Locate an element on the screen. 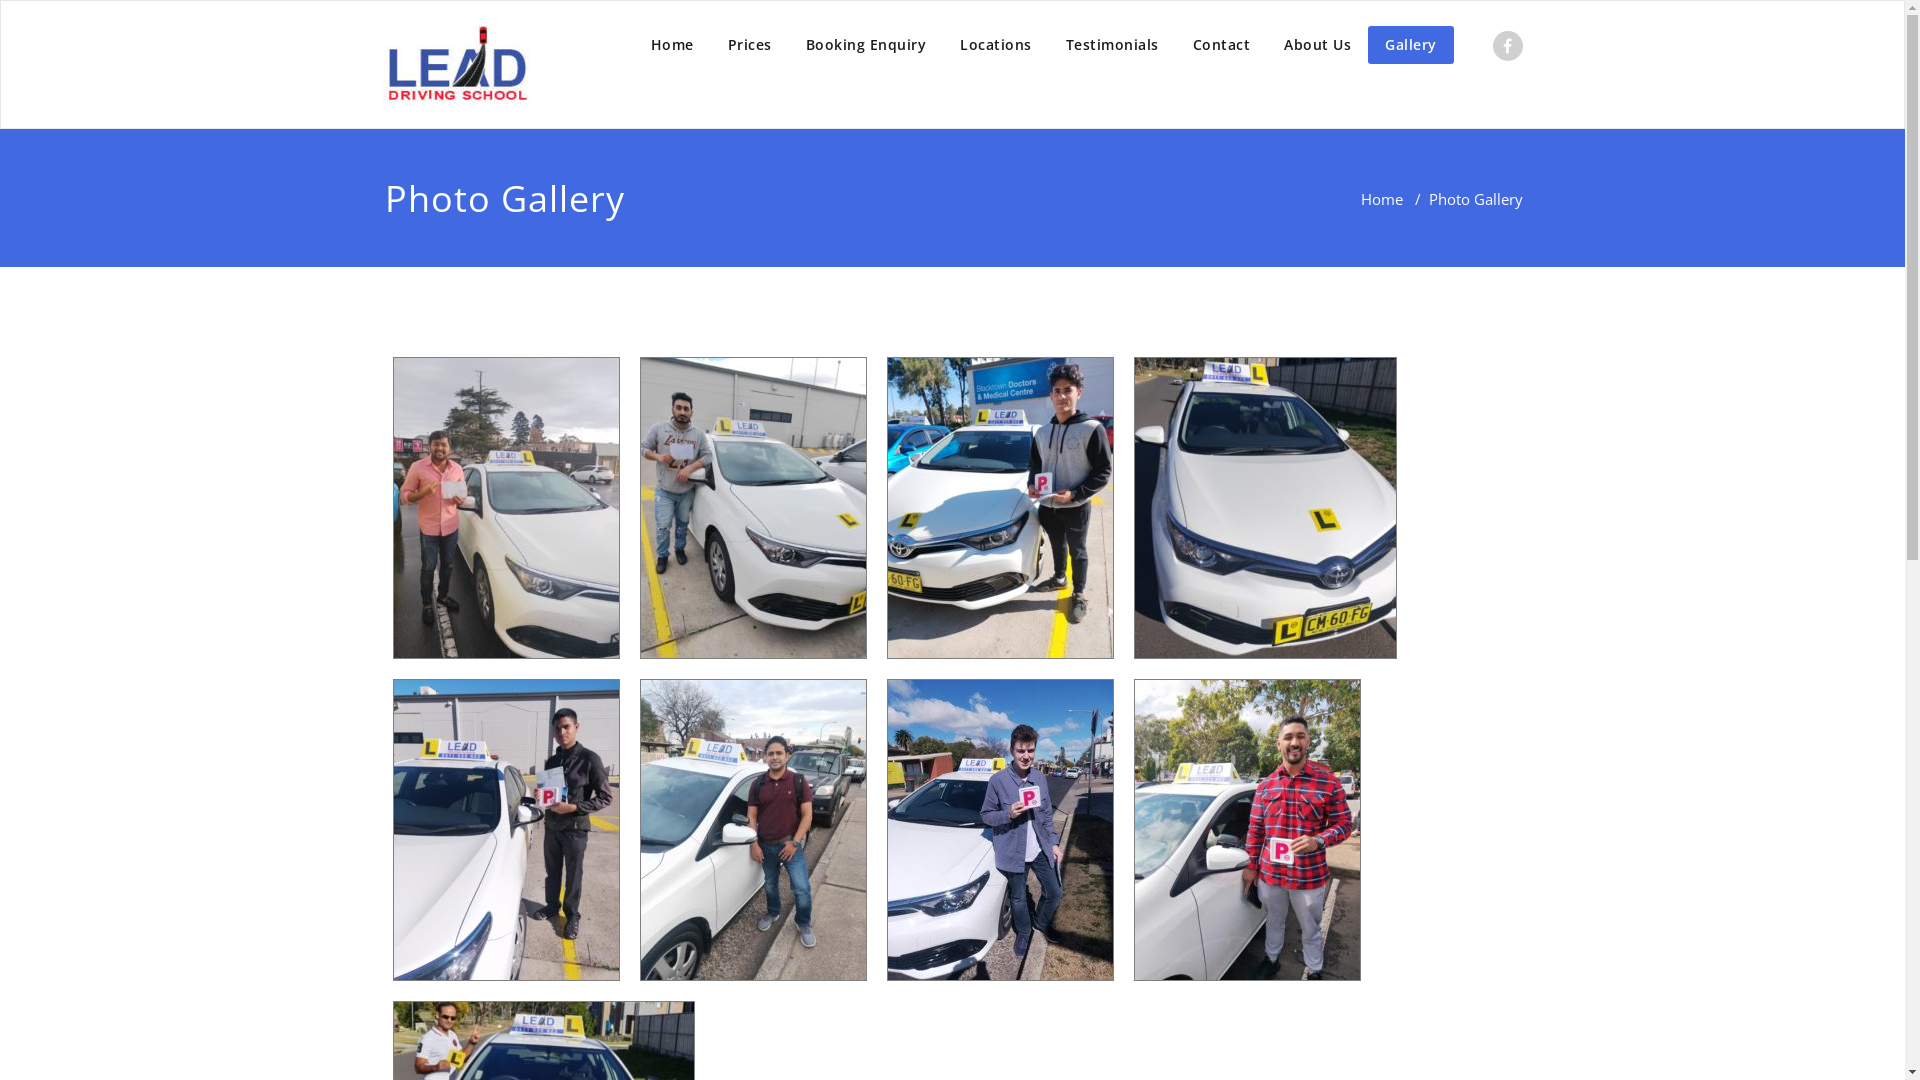 The height and width of the screenshot is (1080, 1920). Home is located at coordinates (672, 45).